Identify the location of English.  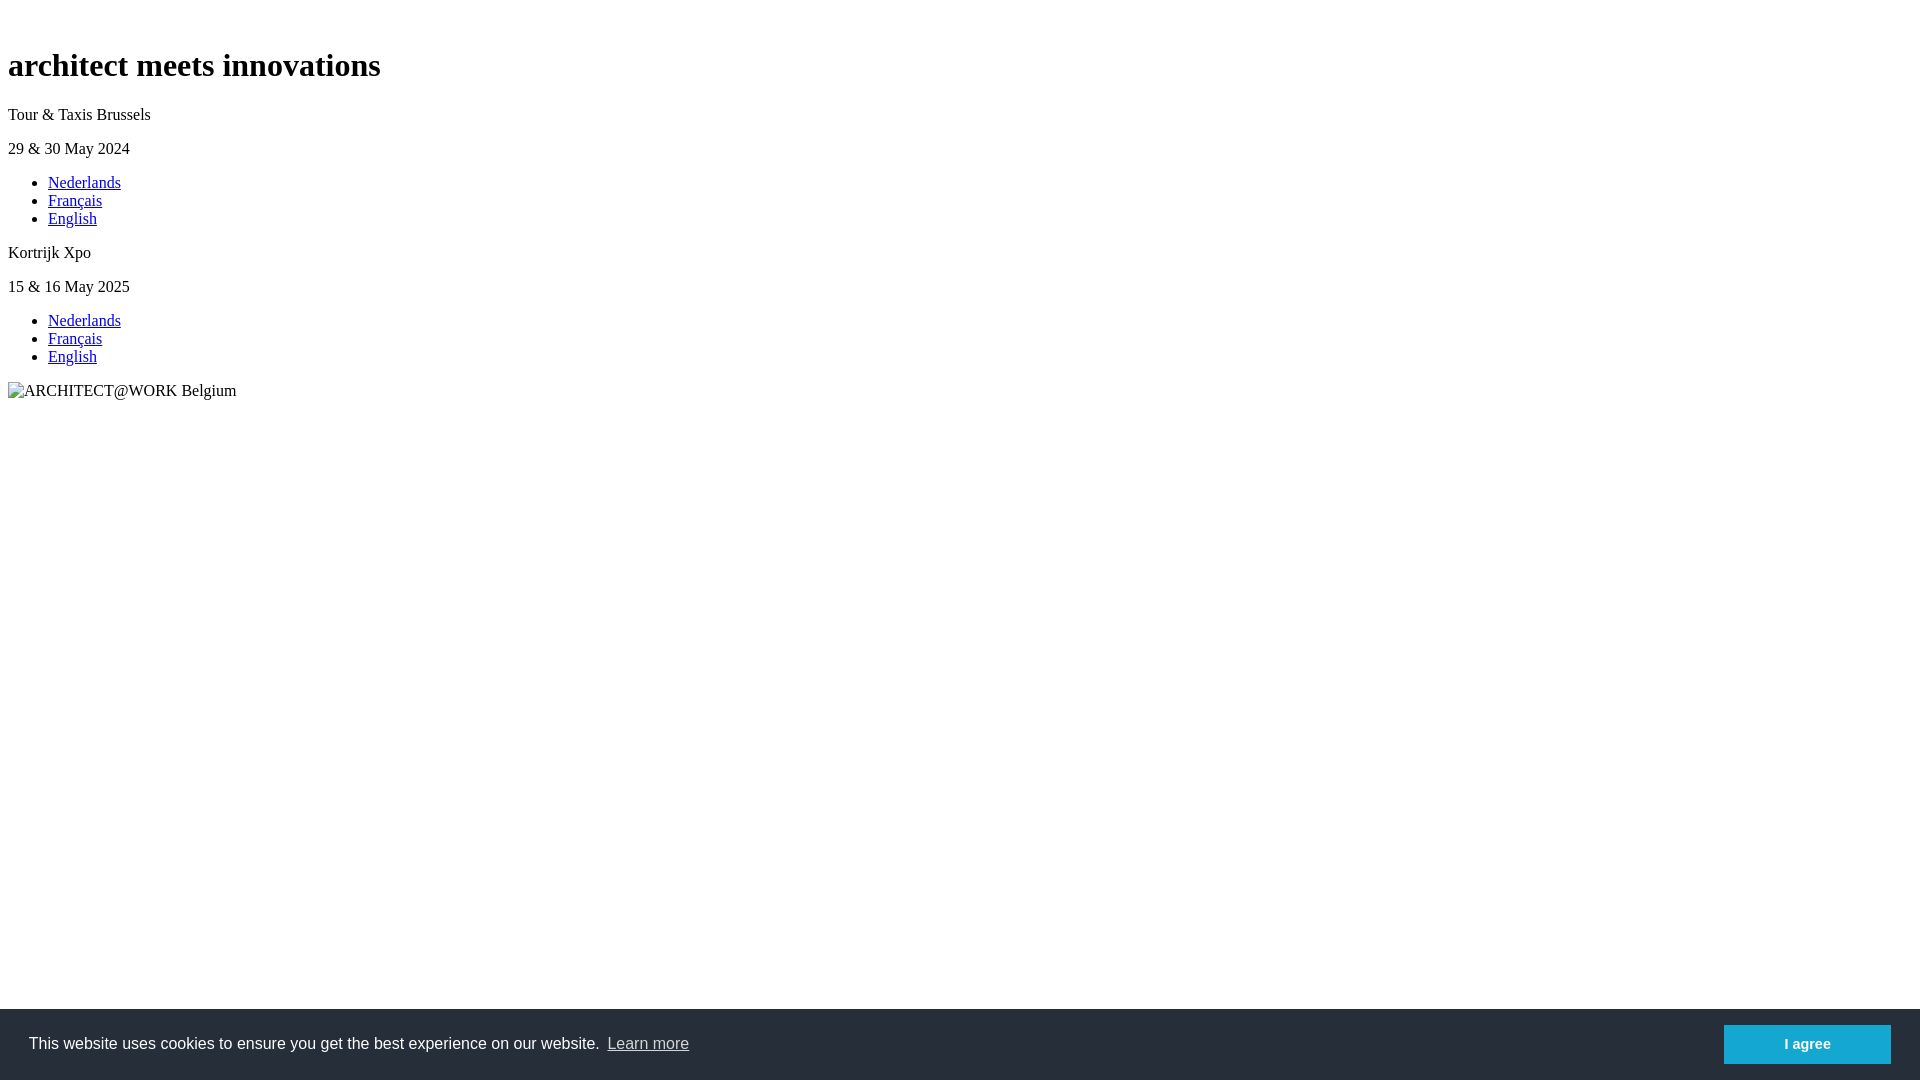
(72, 356).